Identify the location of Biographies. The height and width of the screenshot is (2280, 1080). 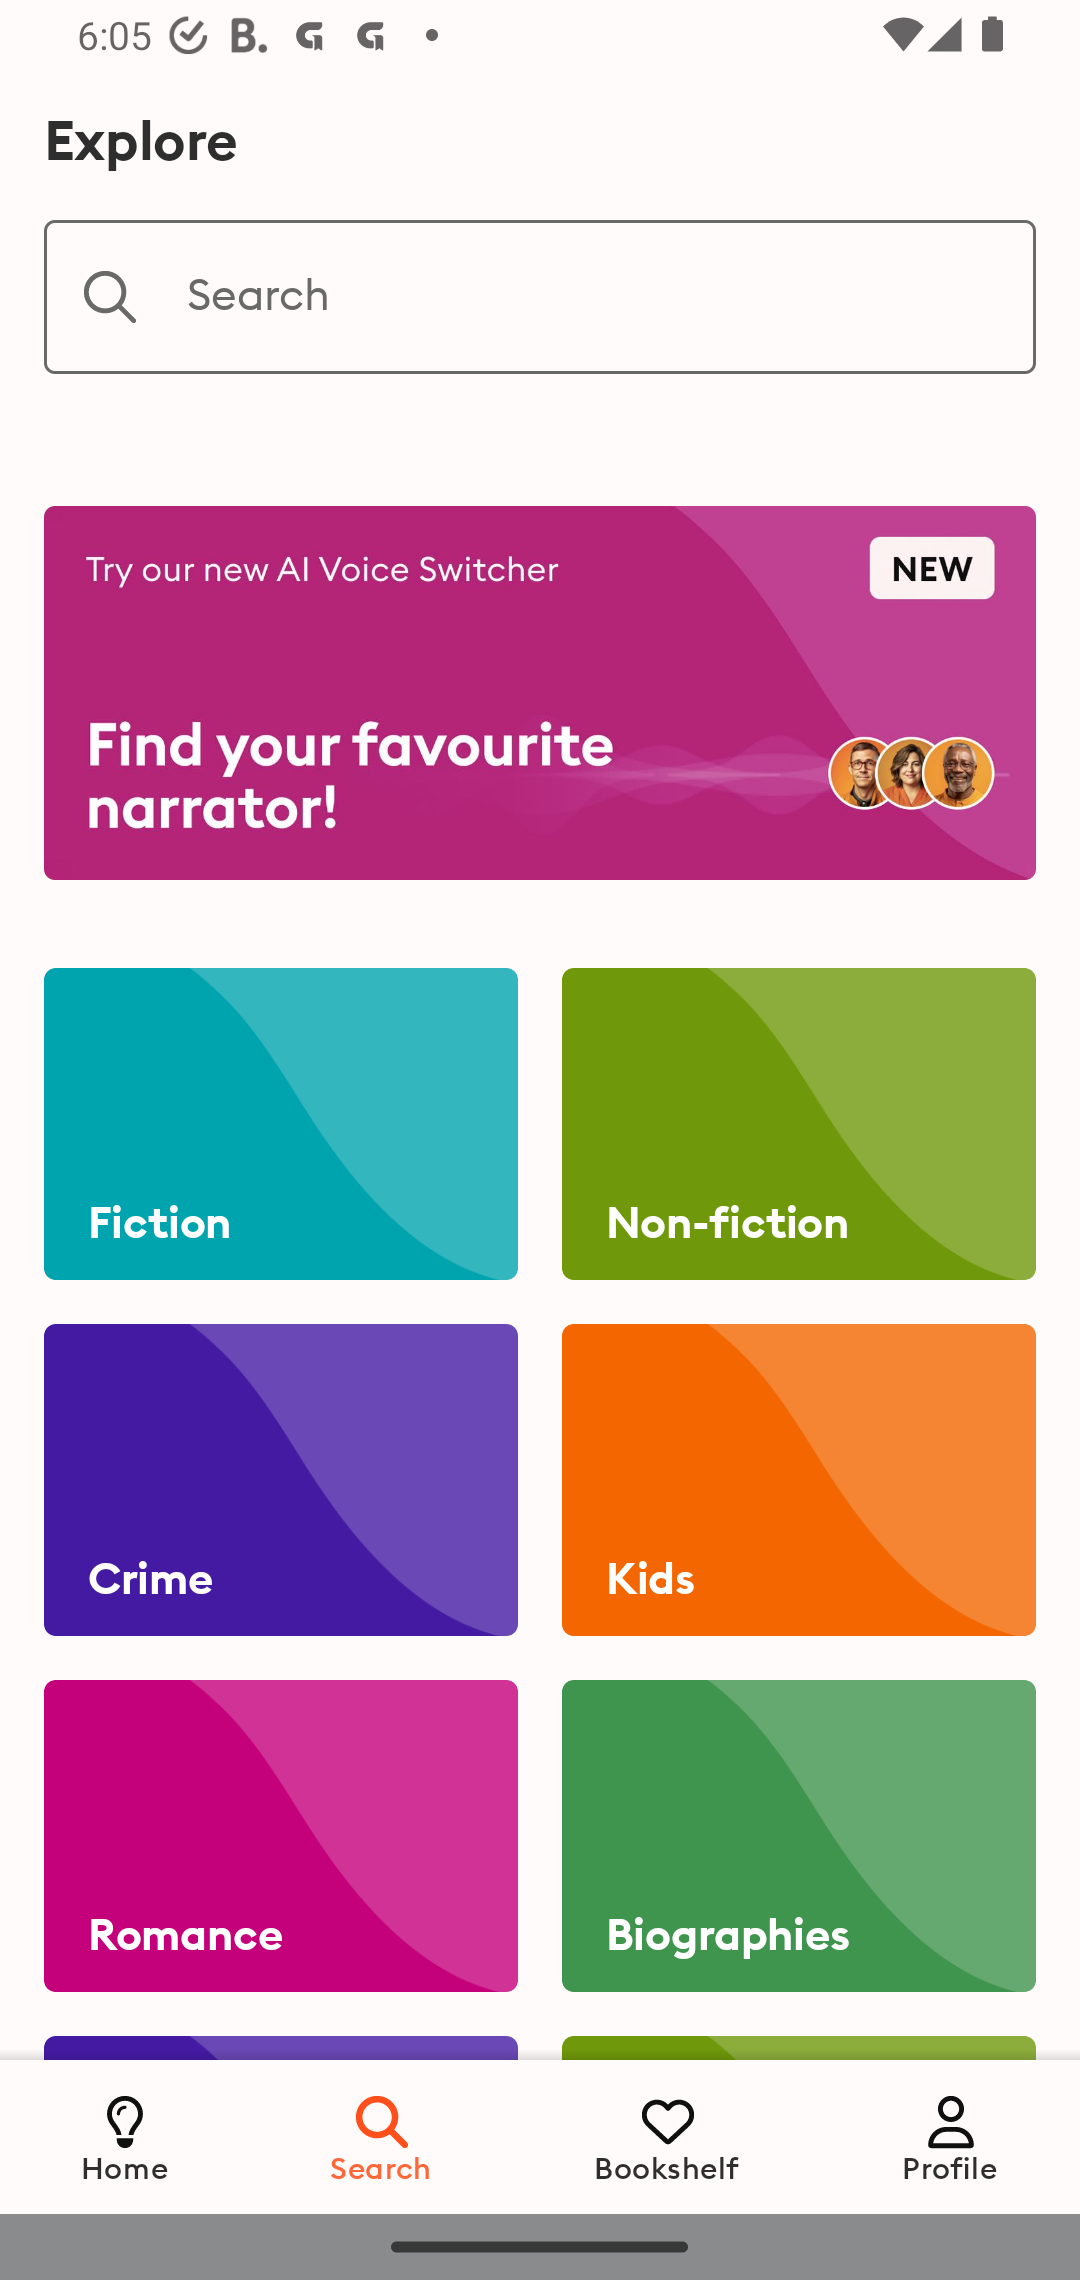
(798, 1836).